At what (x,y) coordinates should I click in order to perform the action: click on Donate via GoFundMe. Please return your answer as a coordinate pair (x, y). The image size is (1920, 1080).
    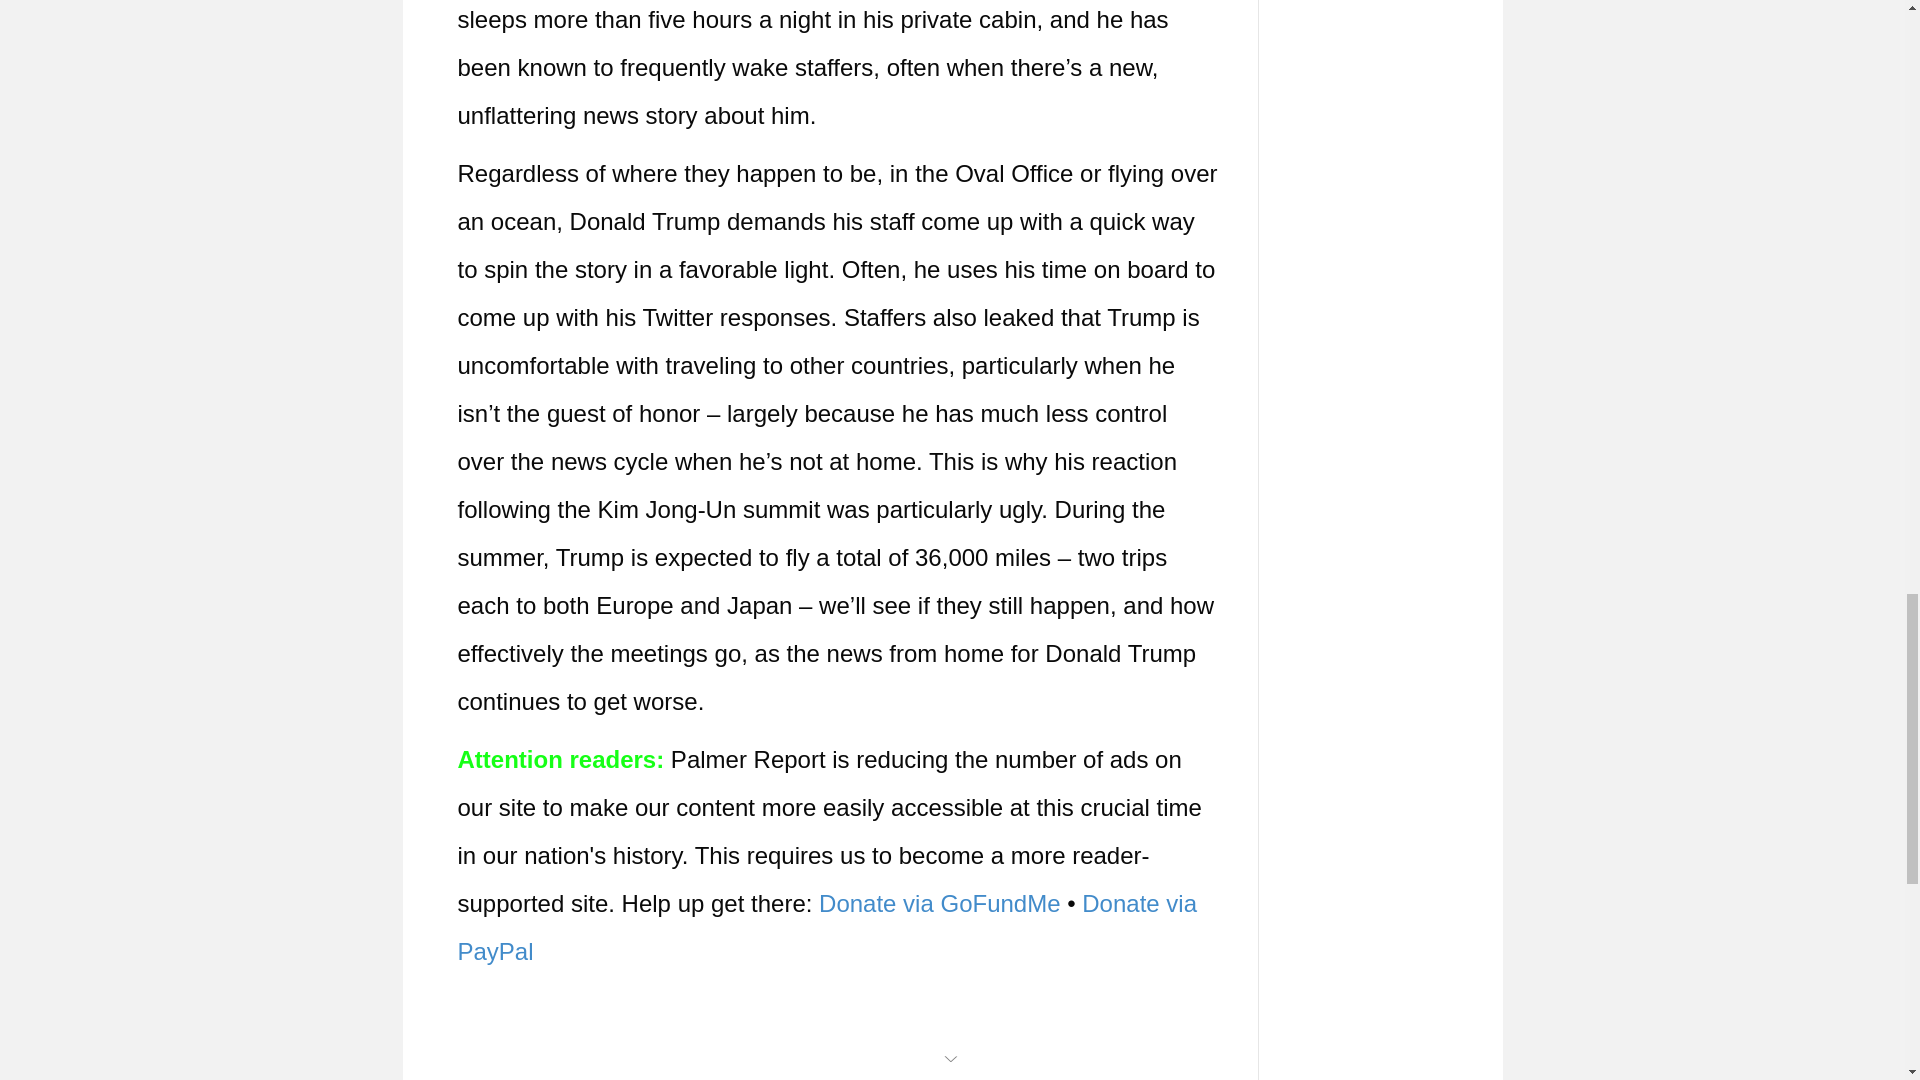
    Looking at the image, I should click on (939, 902).